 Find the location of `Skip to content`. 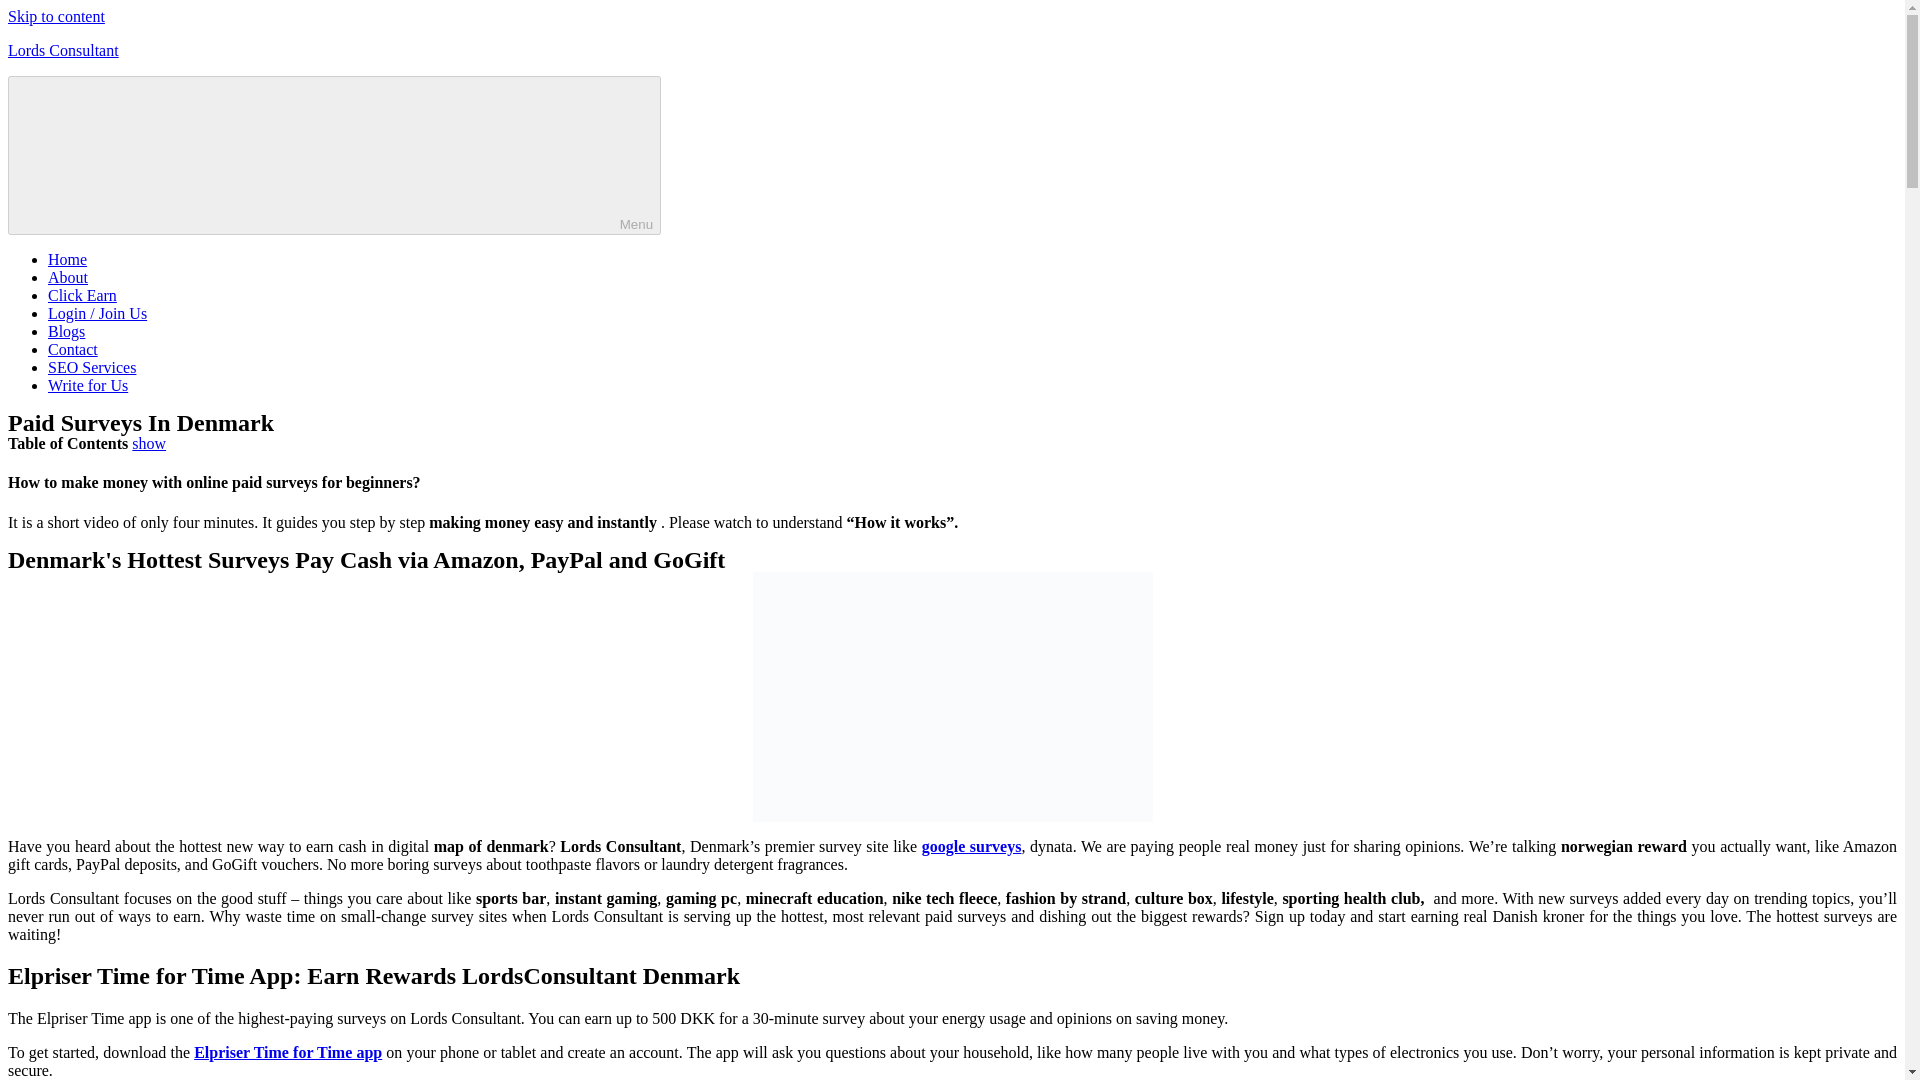

Skip to content is located at coordinates (56, 16).